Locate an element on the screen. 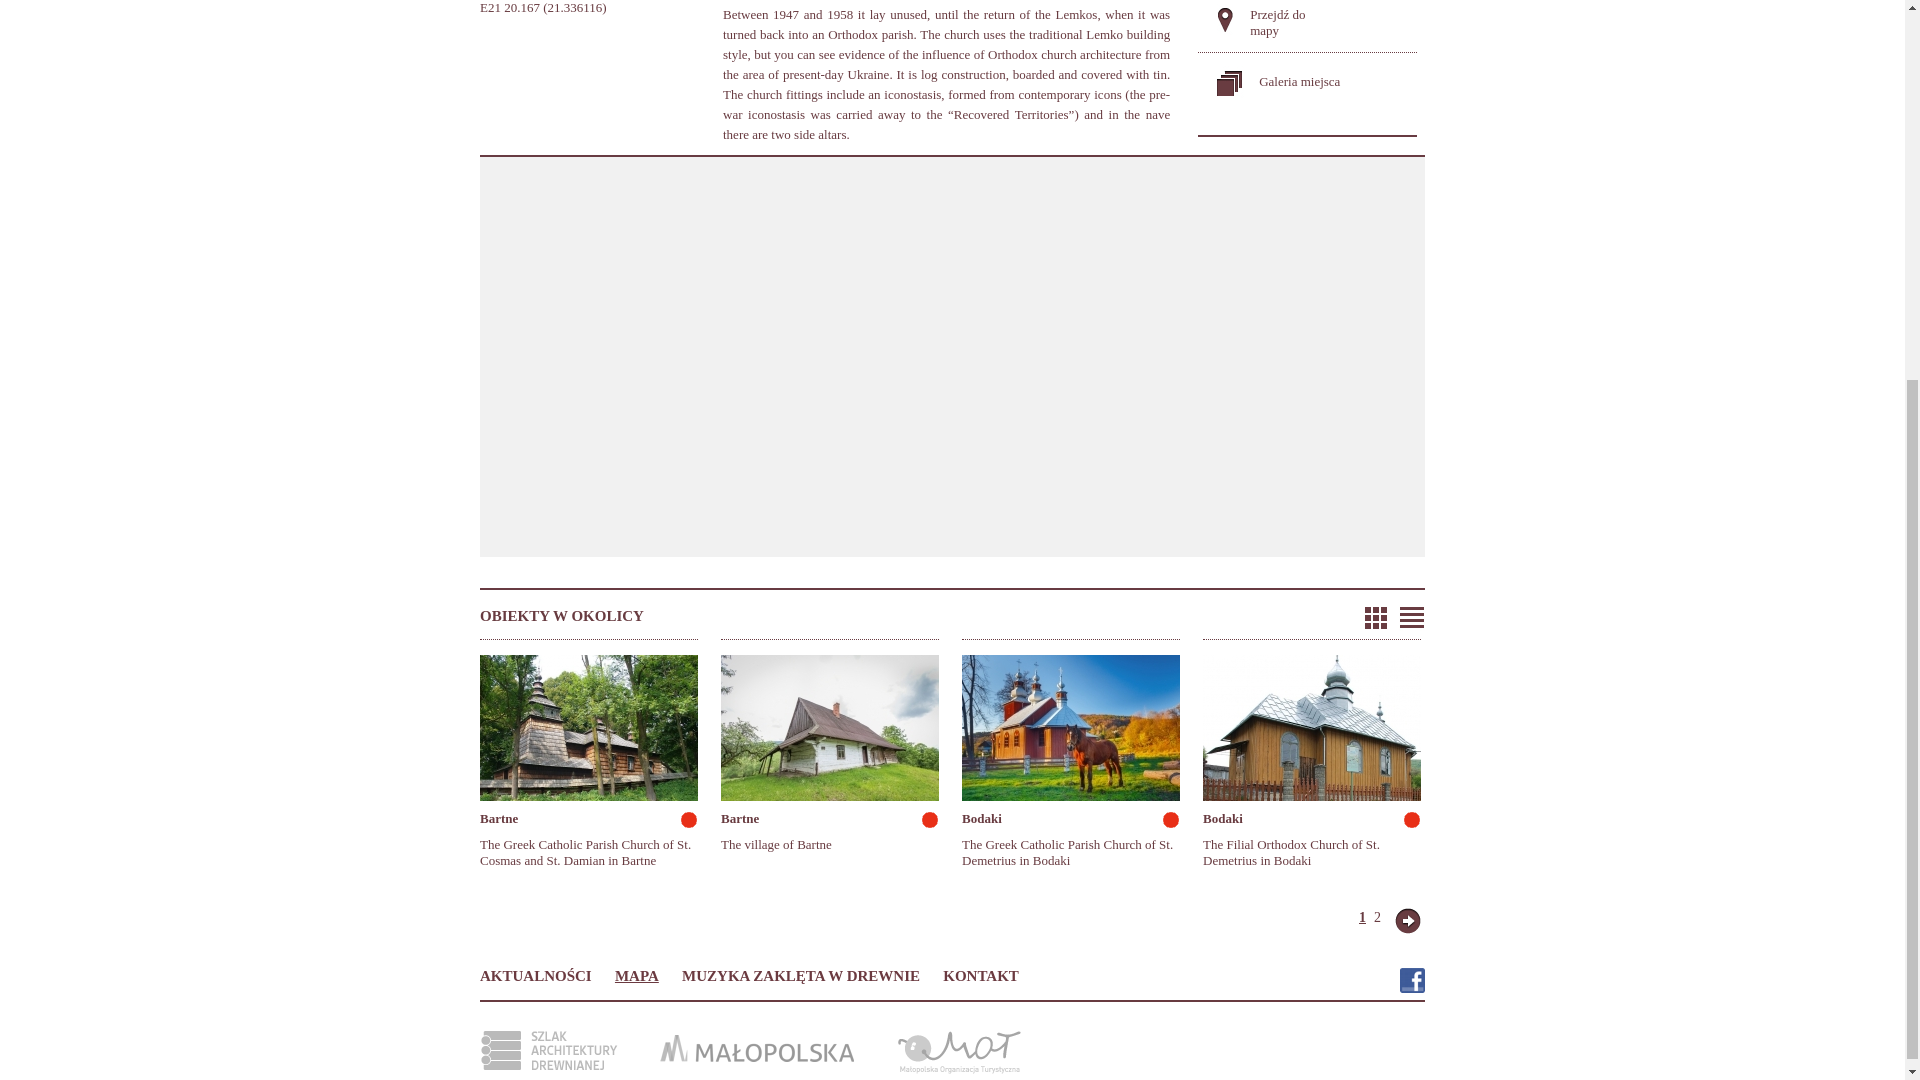  Bartne is located at coordinates (740, 818).